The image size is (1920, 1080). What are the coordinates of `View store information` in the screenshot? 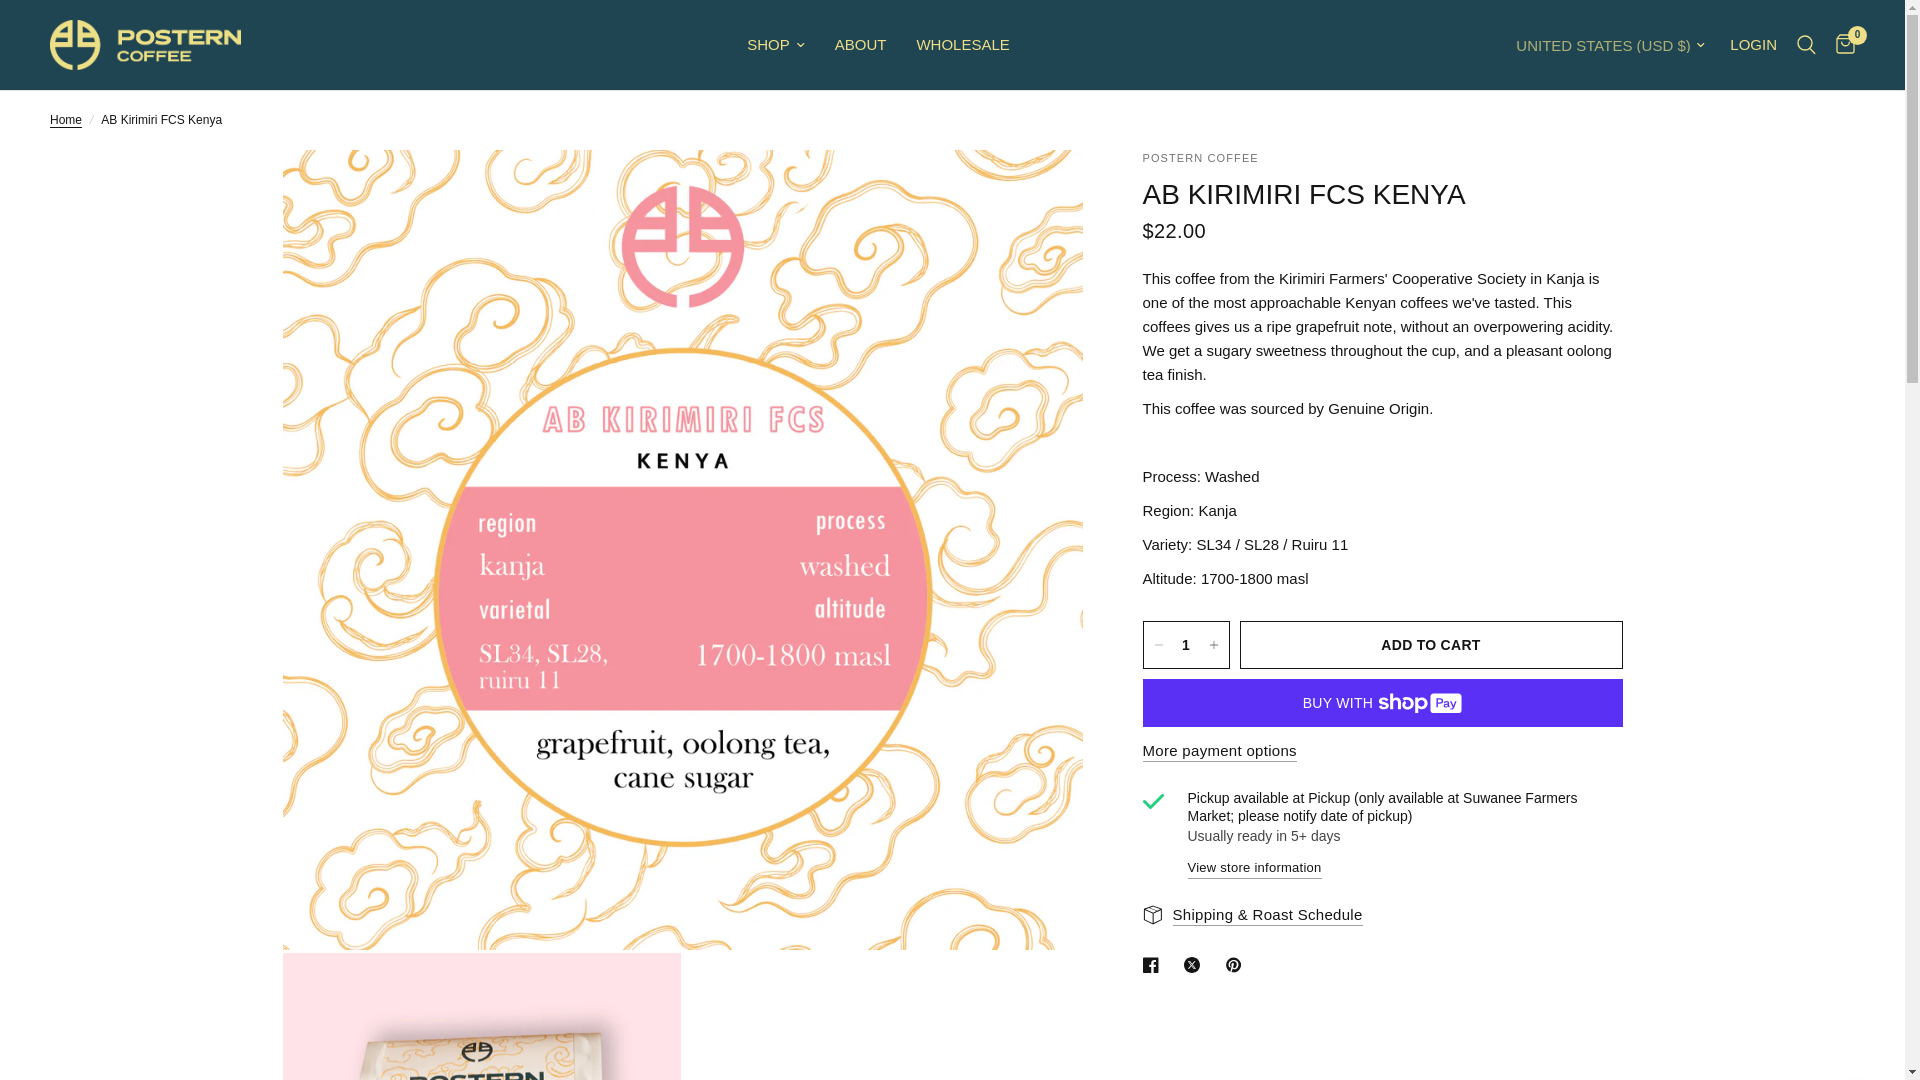 It's located at (1255, 866).